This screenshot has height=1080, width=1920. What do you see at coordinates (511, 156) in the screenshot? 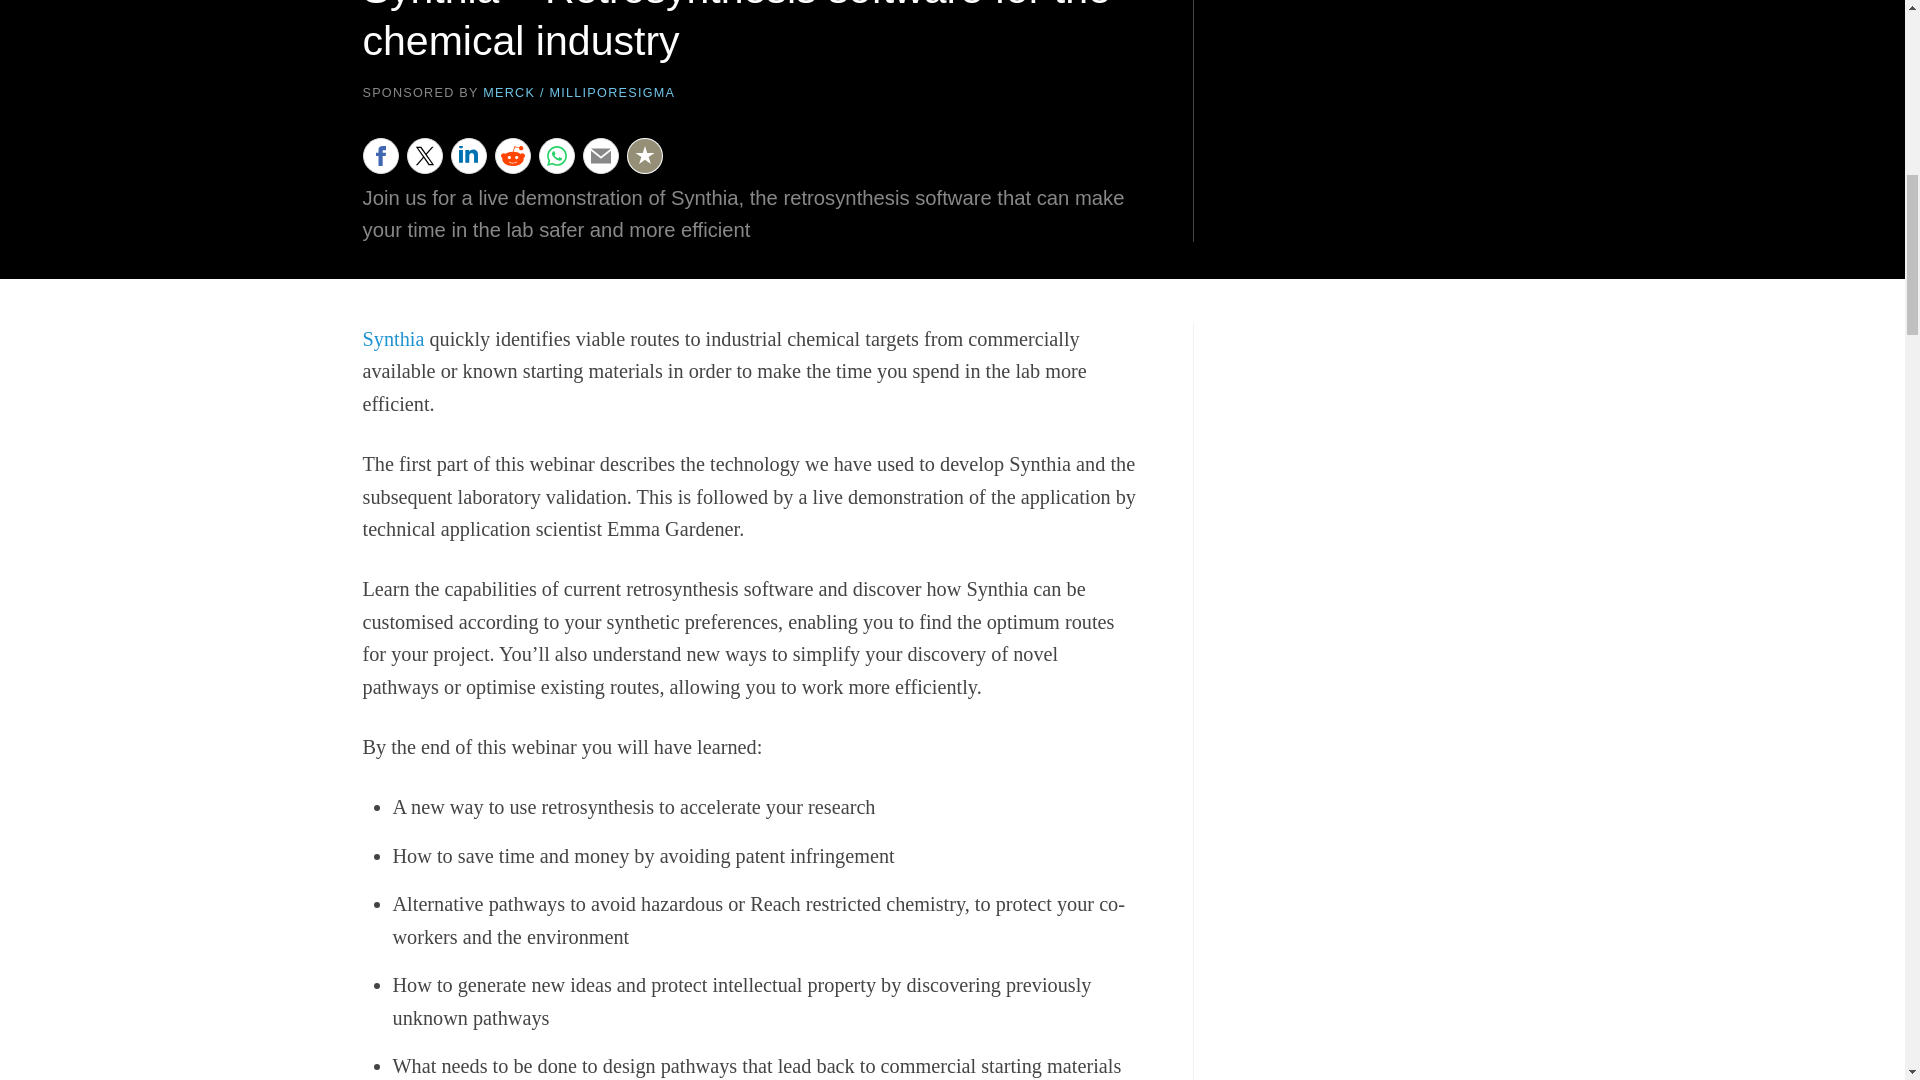
I see `Share this on Reddit` at bounding box center [511, 156].